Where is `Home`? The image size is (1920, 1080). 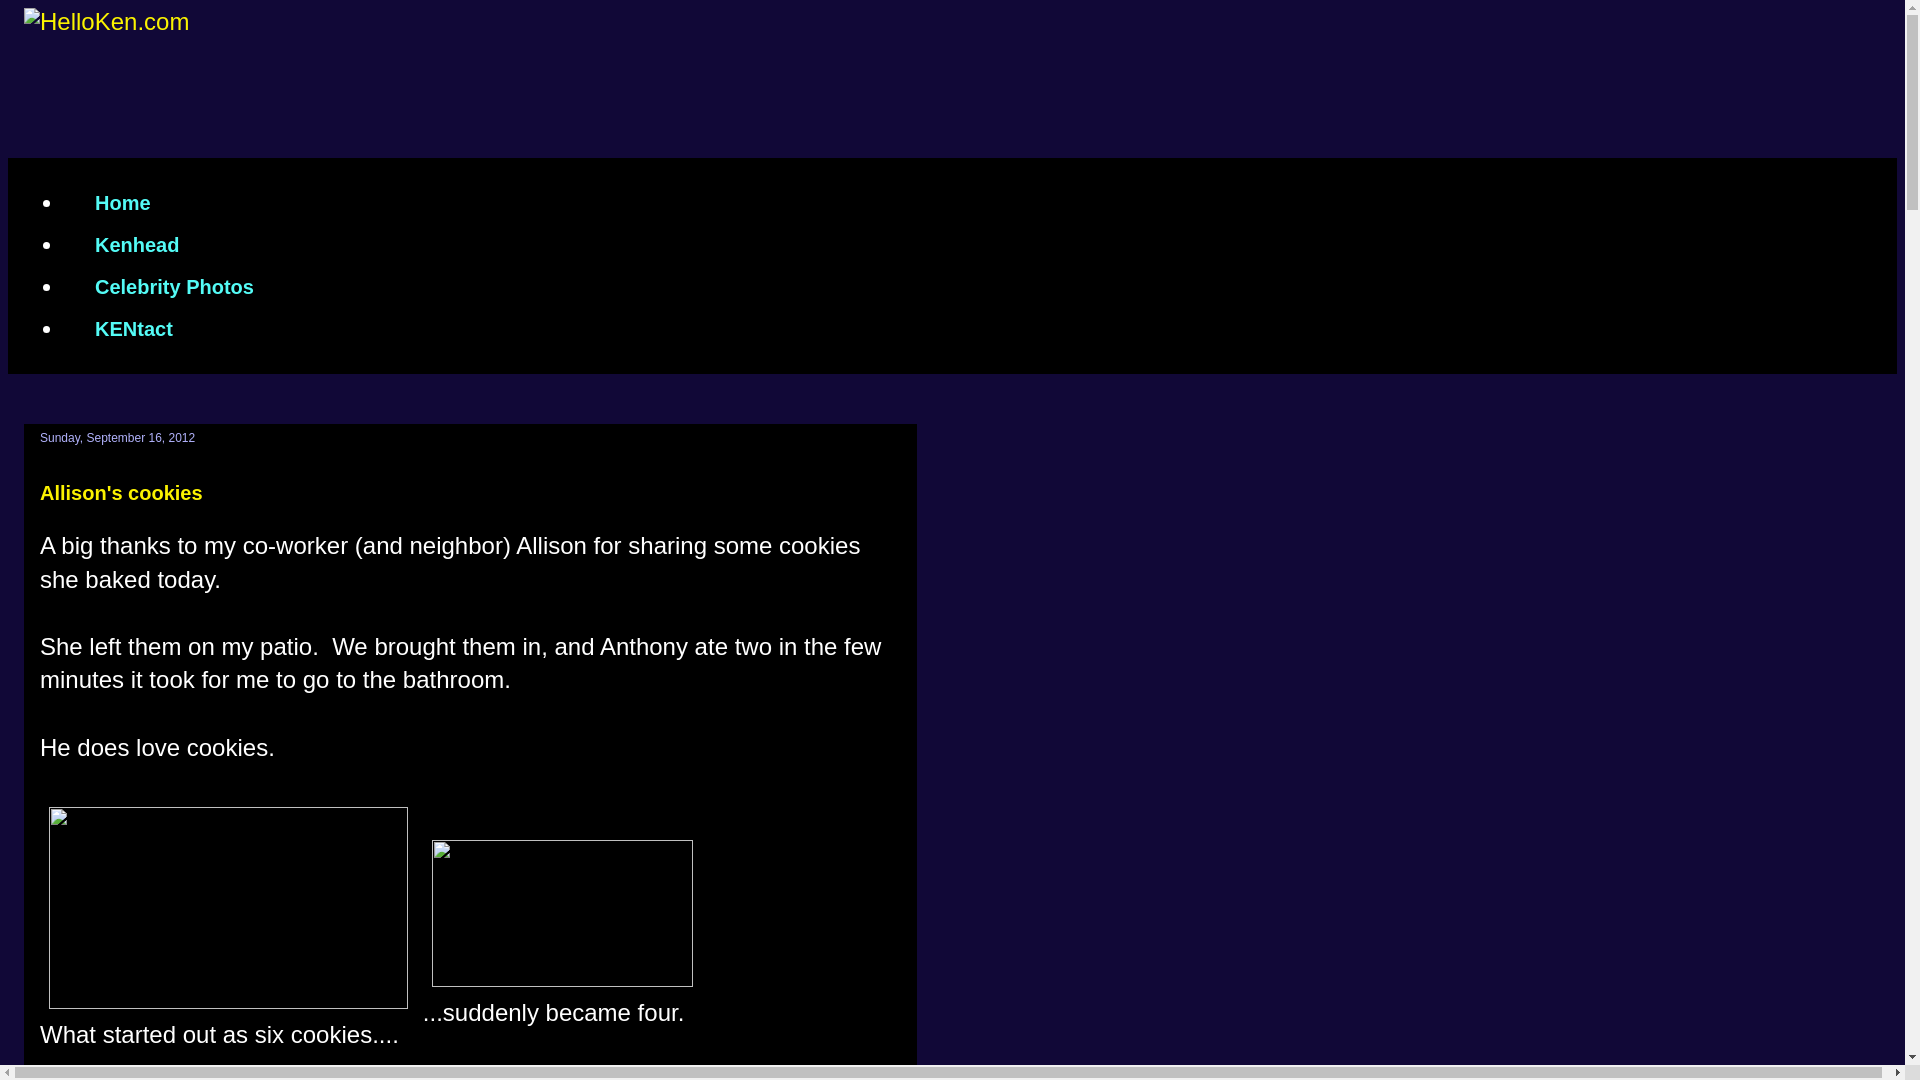 Home is located at coordinates (122, 202).